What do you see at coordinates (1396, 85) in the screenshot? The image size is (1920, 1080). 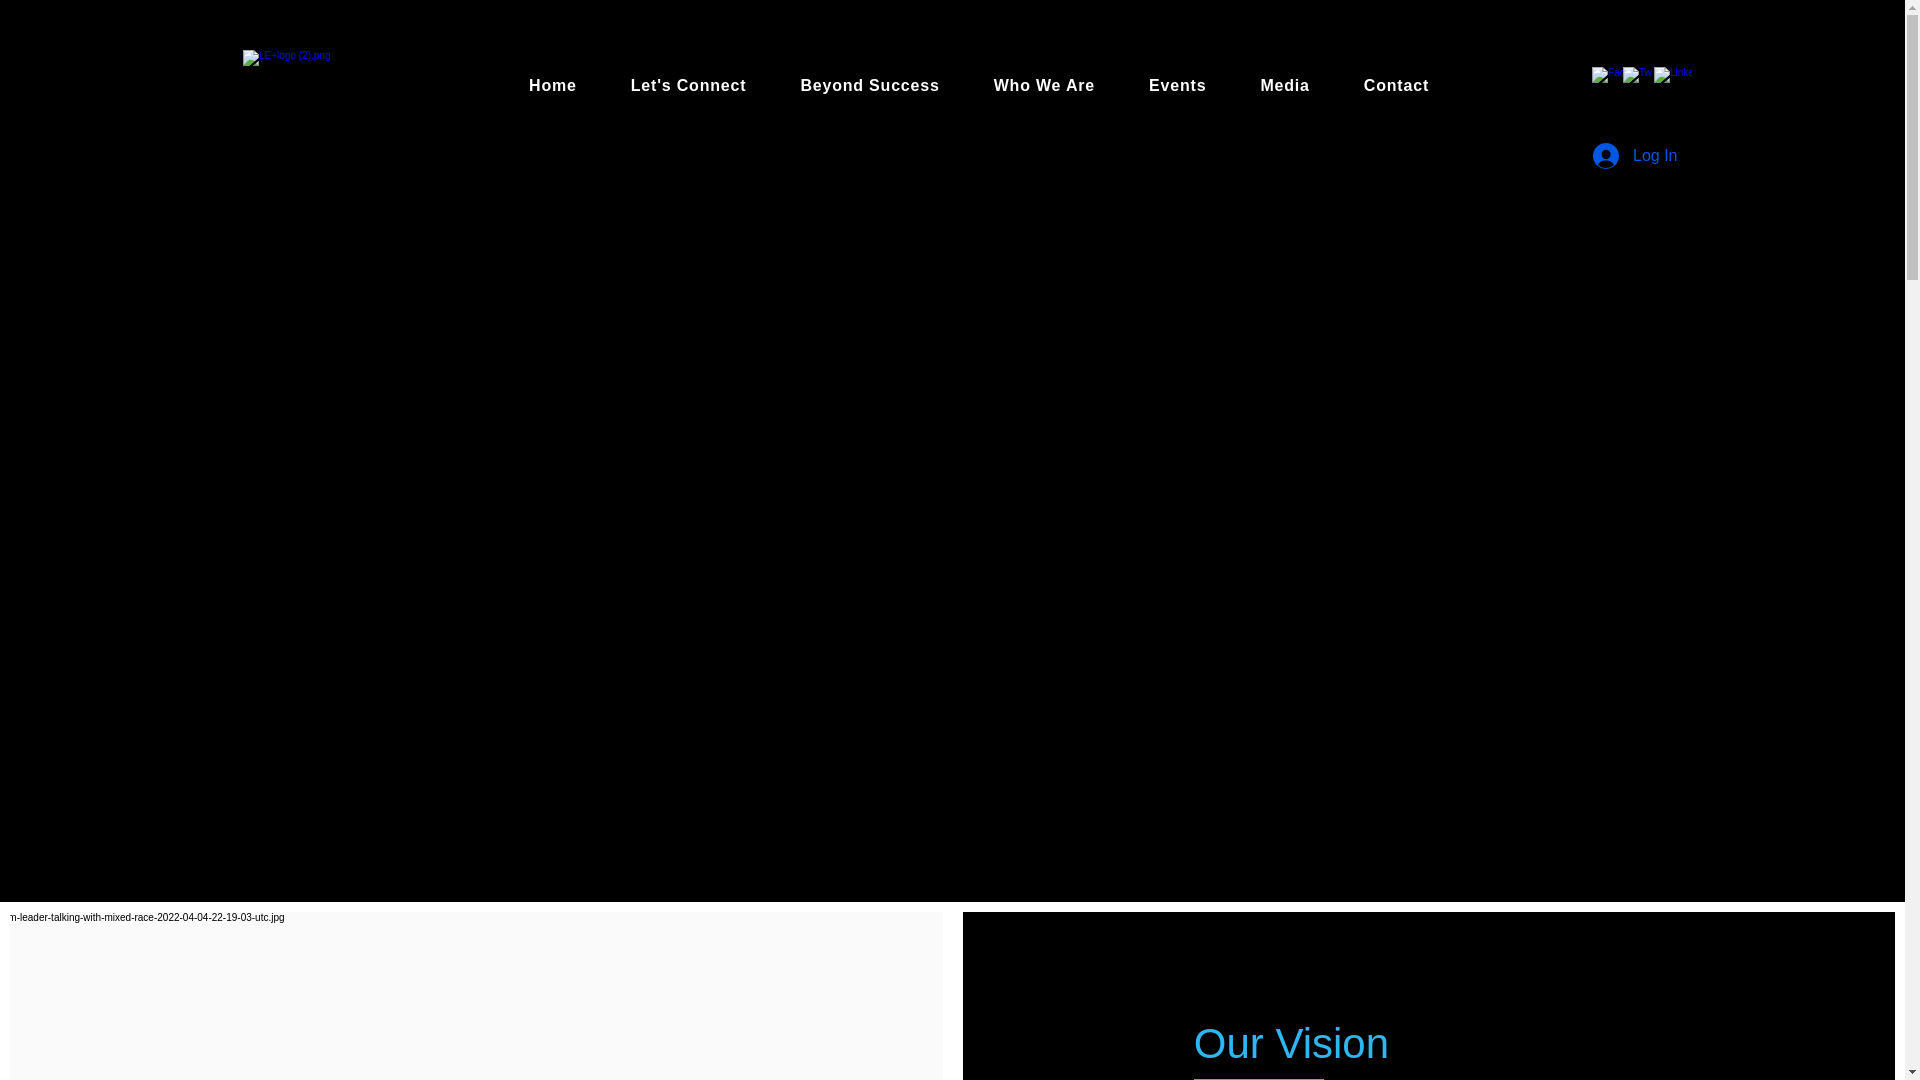 I see `Contact` at bounding box center [1396, 85].